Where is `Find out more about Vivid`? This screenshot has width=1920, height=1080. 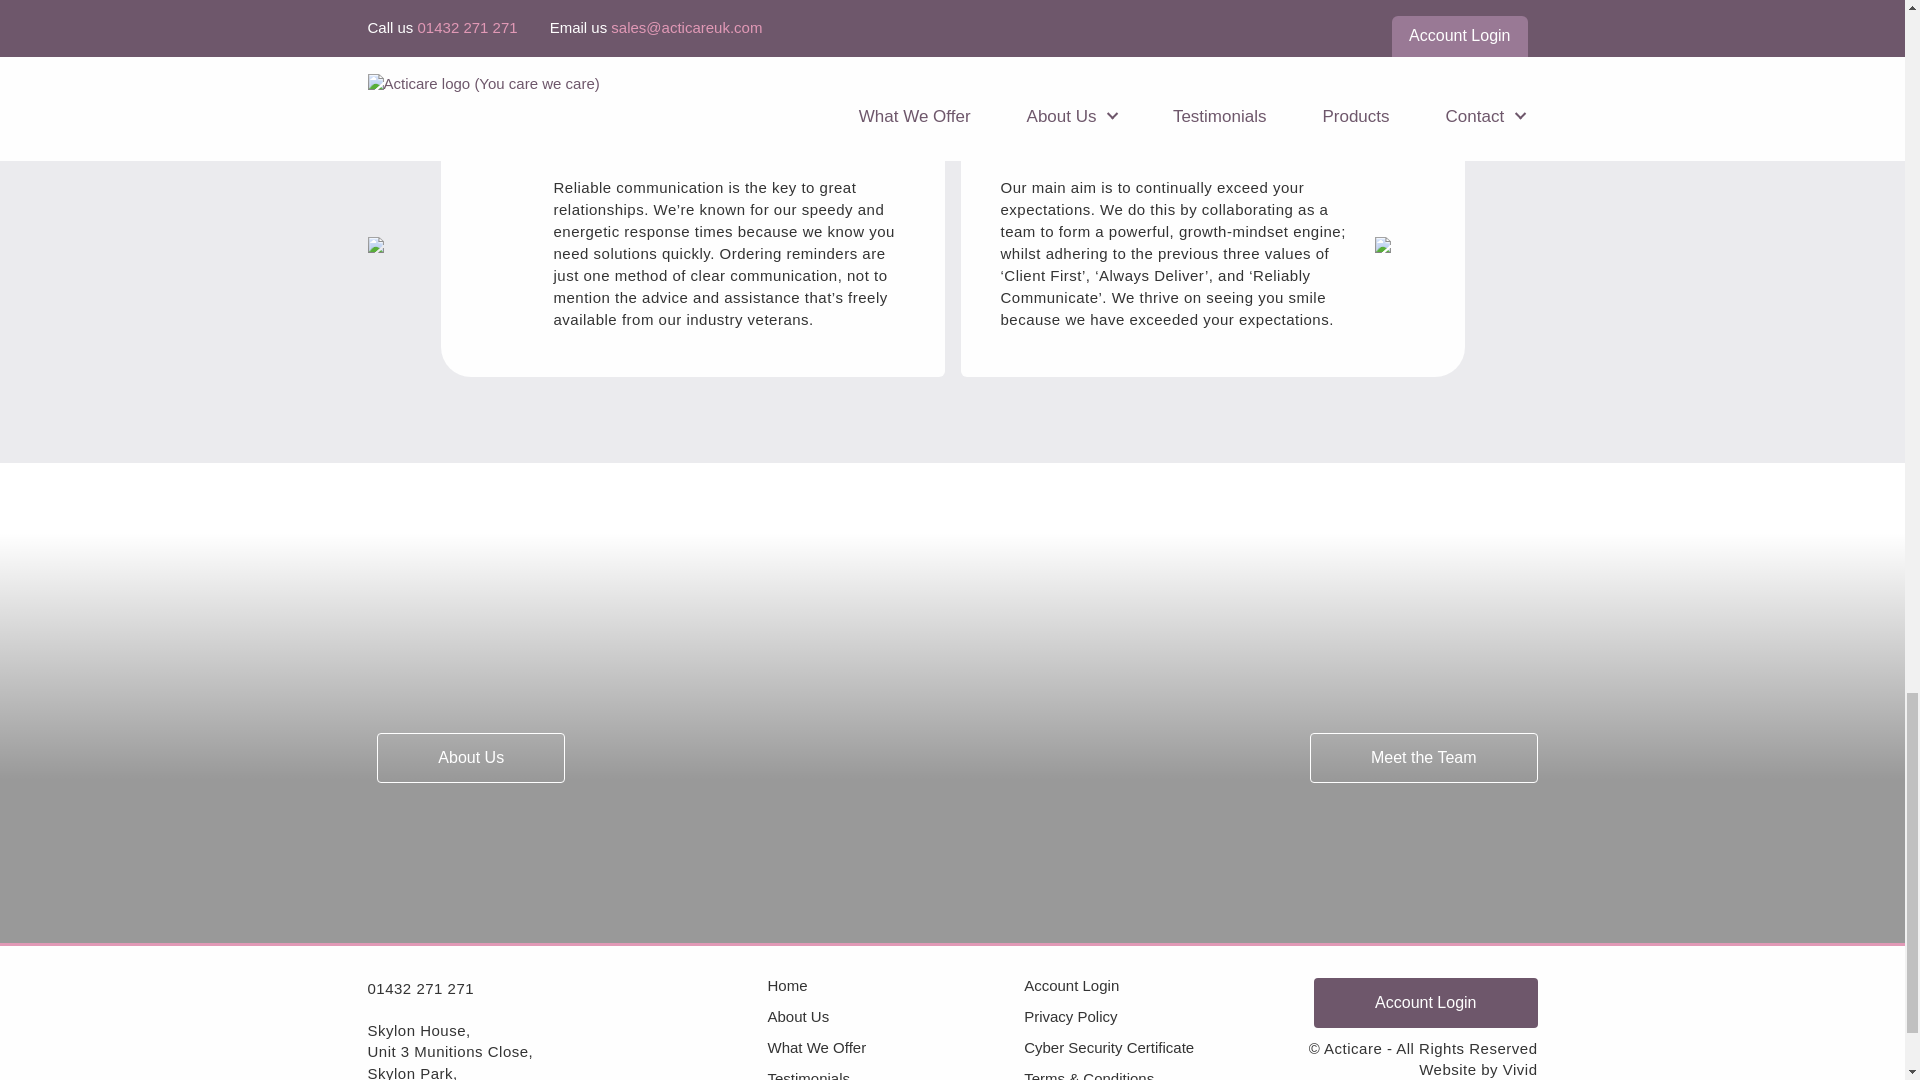 Find out more about Vivid is located at coordinates (1520, 1068).